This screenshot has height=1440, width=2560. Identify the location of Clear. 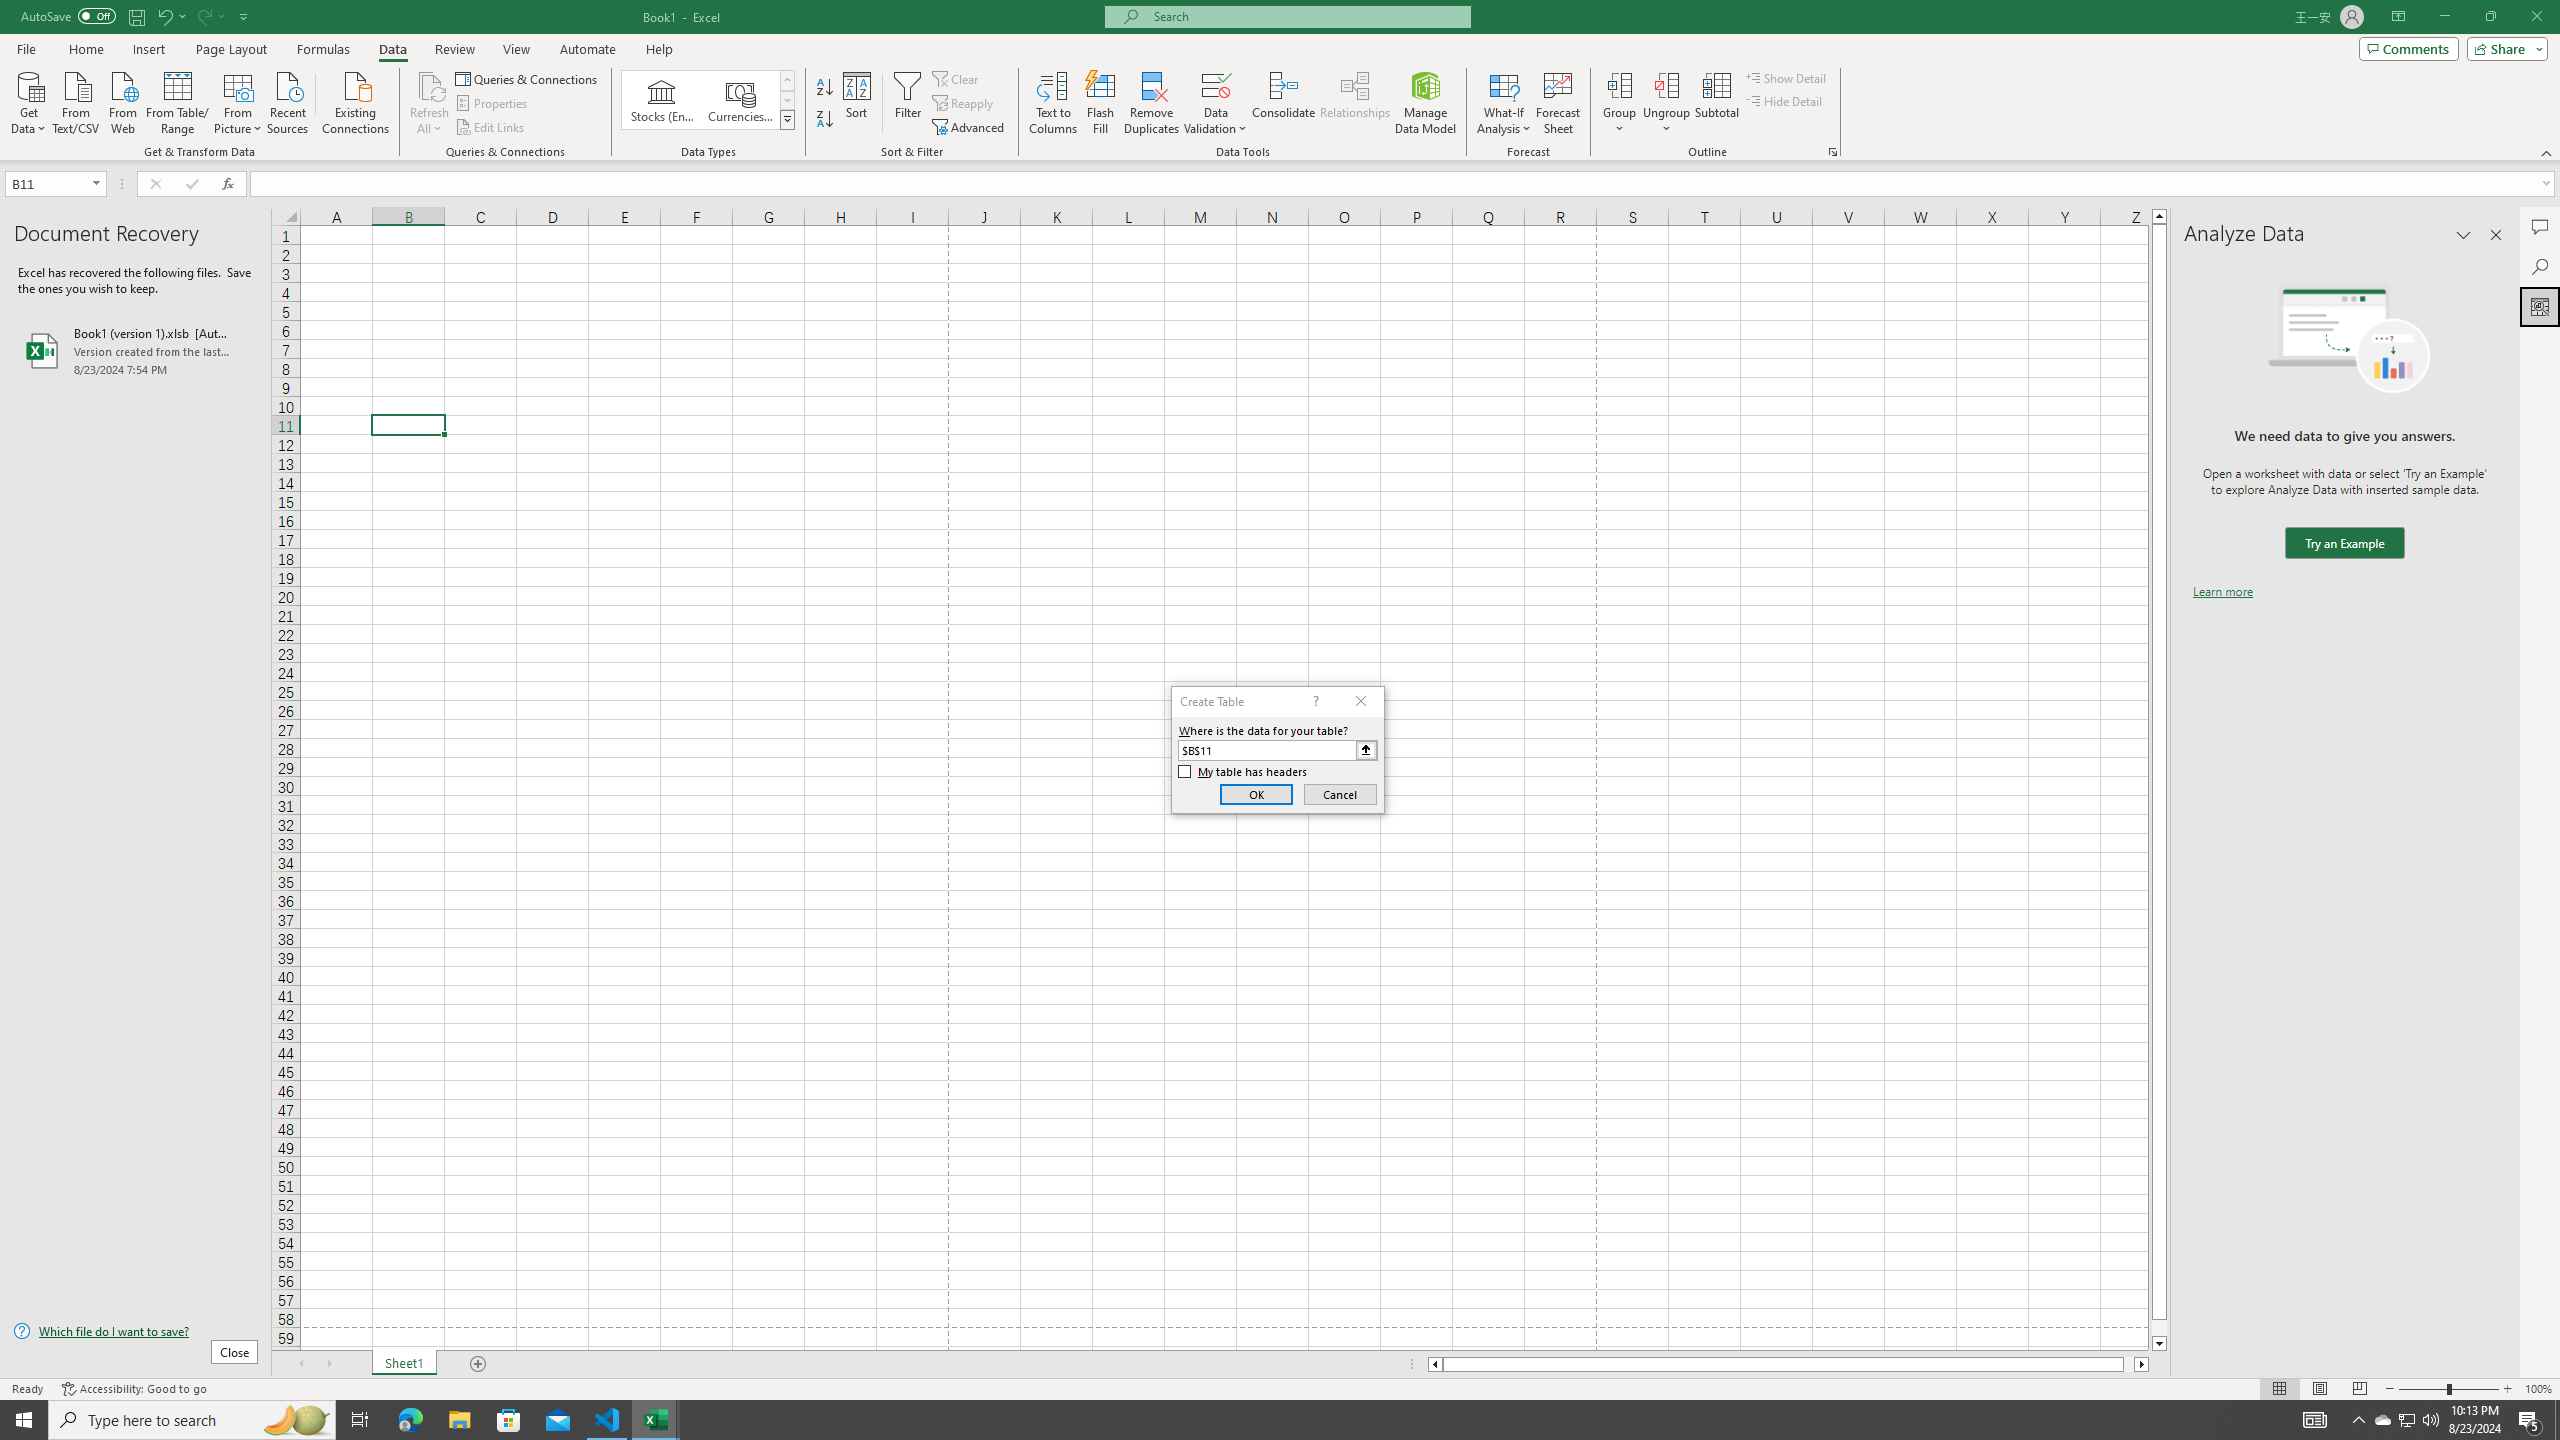
(957, 78).